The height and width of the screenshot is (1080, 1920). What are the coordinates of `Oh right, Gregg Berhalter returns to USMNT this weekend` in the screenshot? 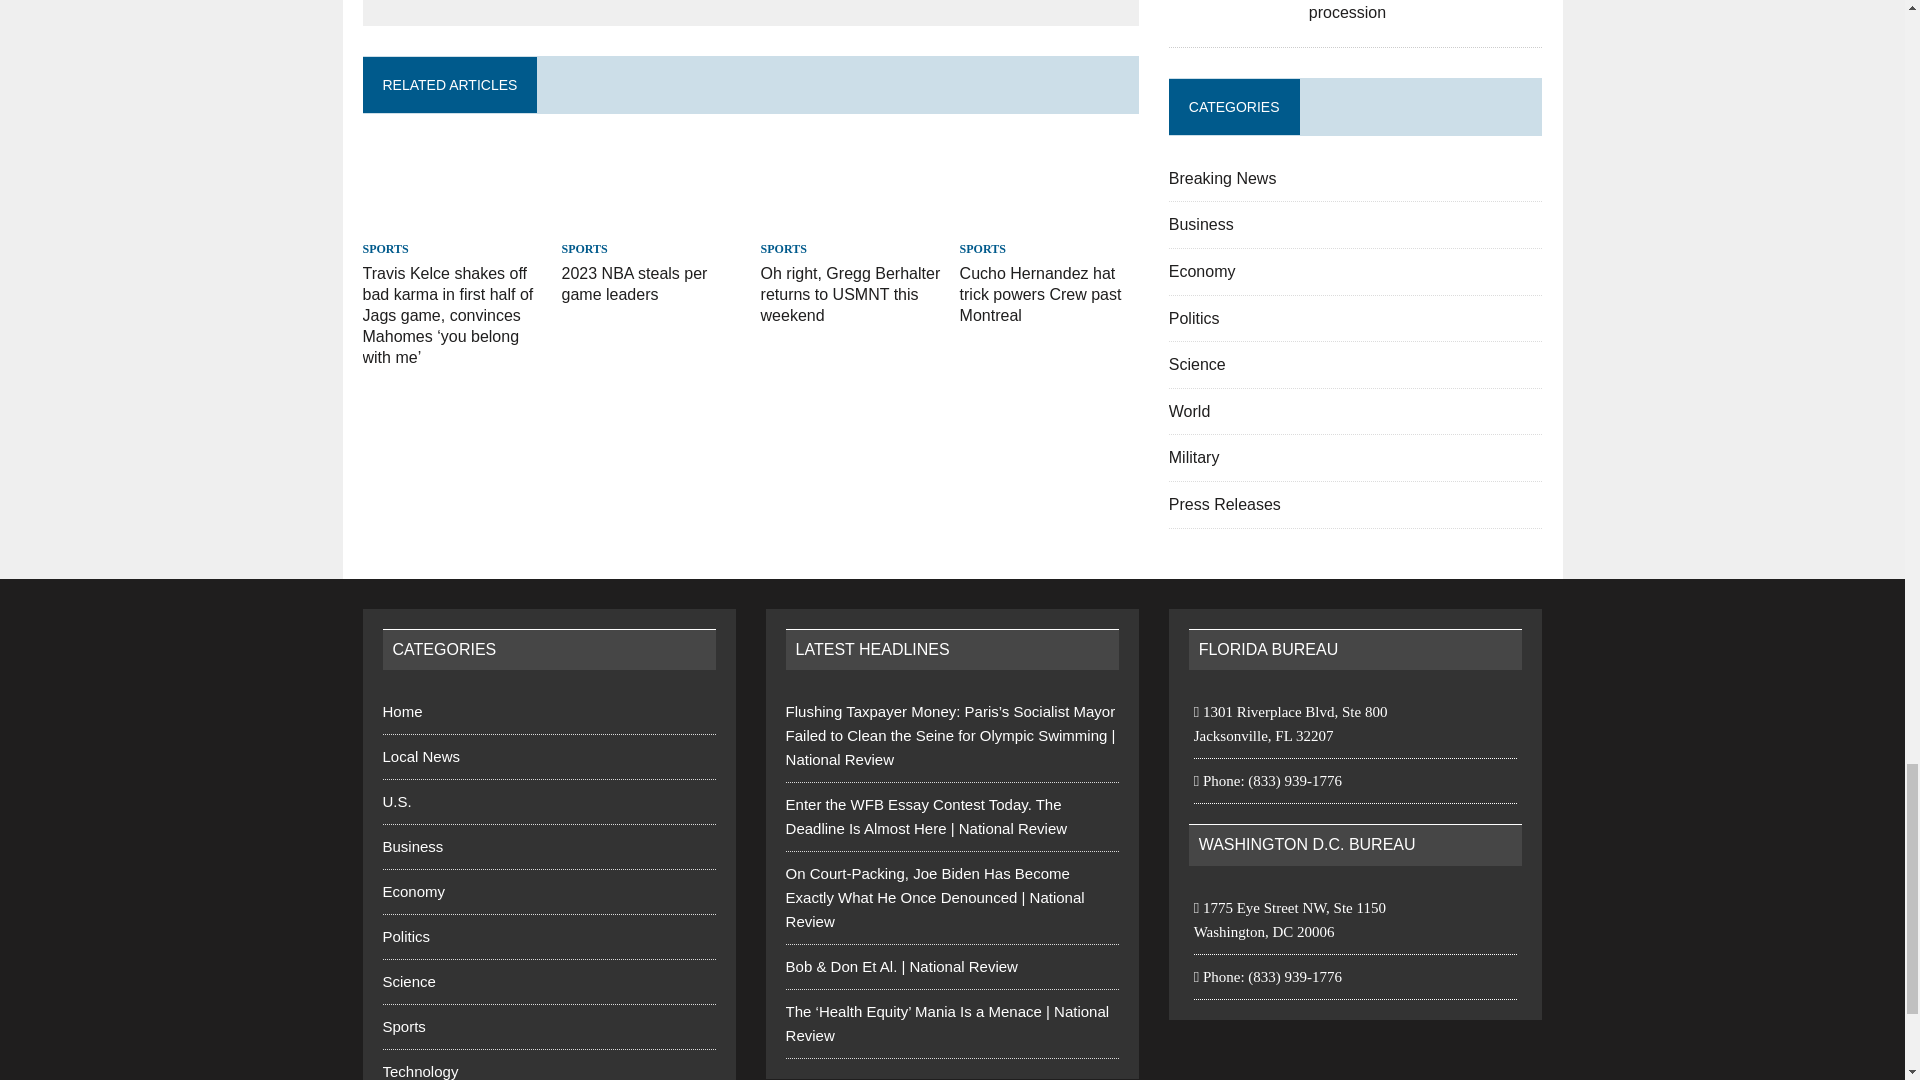 It's located at (850, 294).